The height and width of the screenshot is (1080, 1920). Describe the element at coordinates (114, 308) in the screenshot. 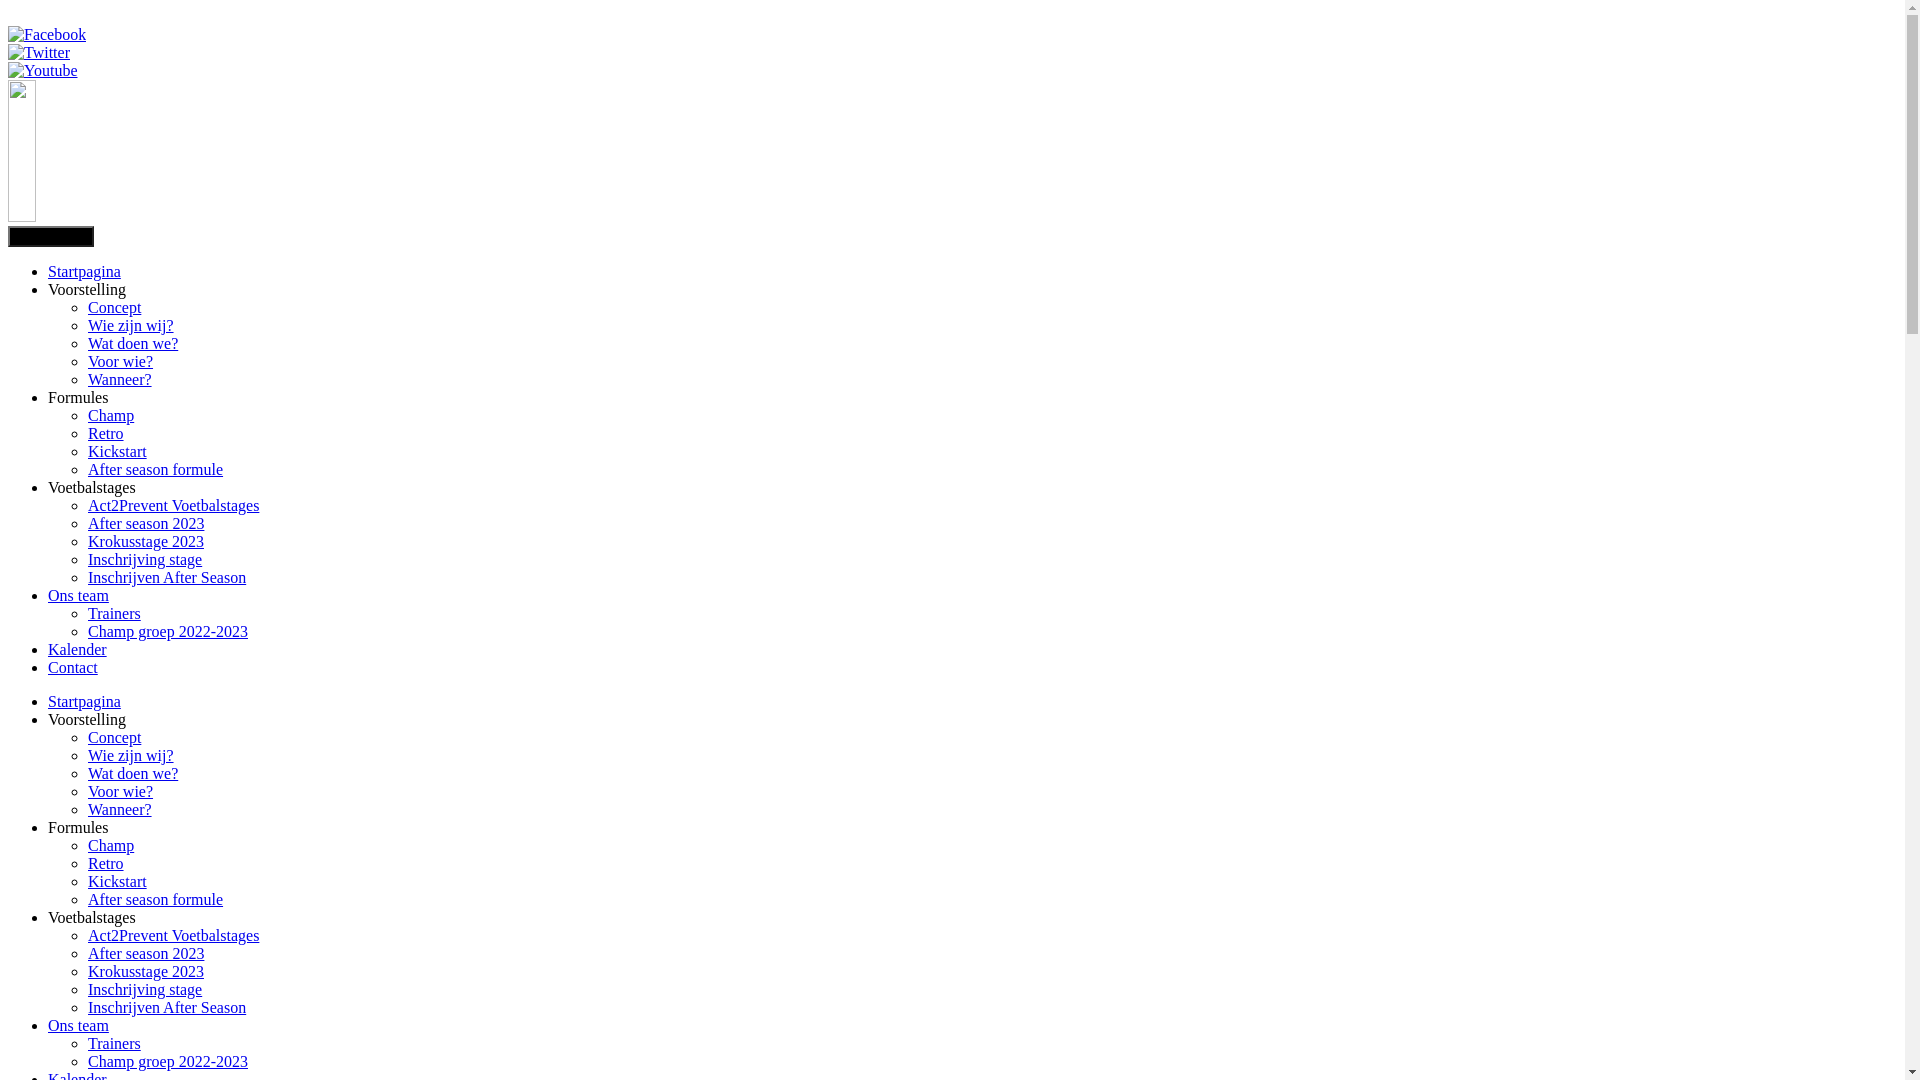

I see `Concept` at that location.